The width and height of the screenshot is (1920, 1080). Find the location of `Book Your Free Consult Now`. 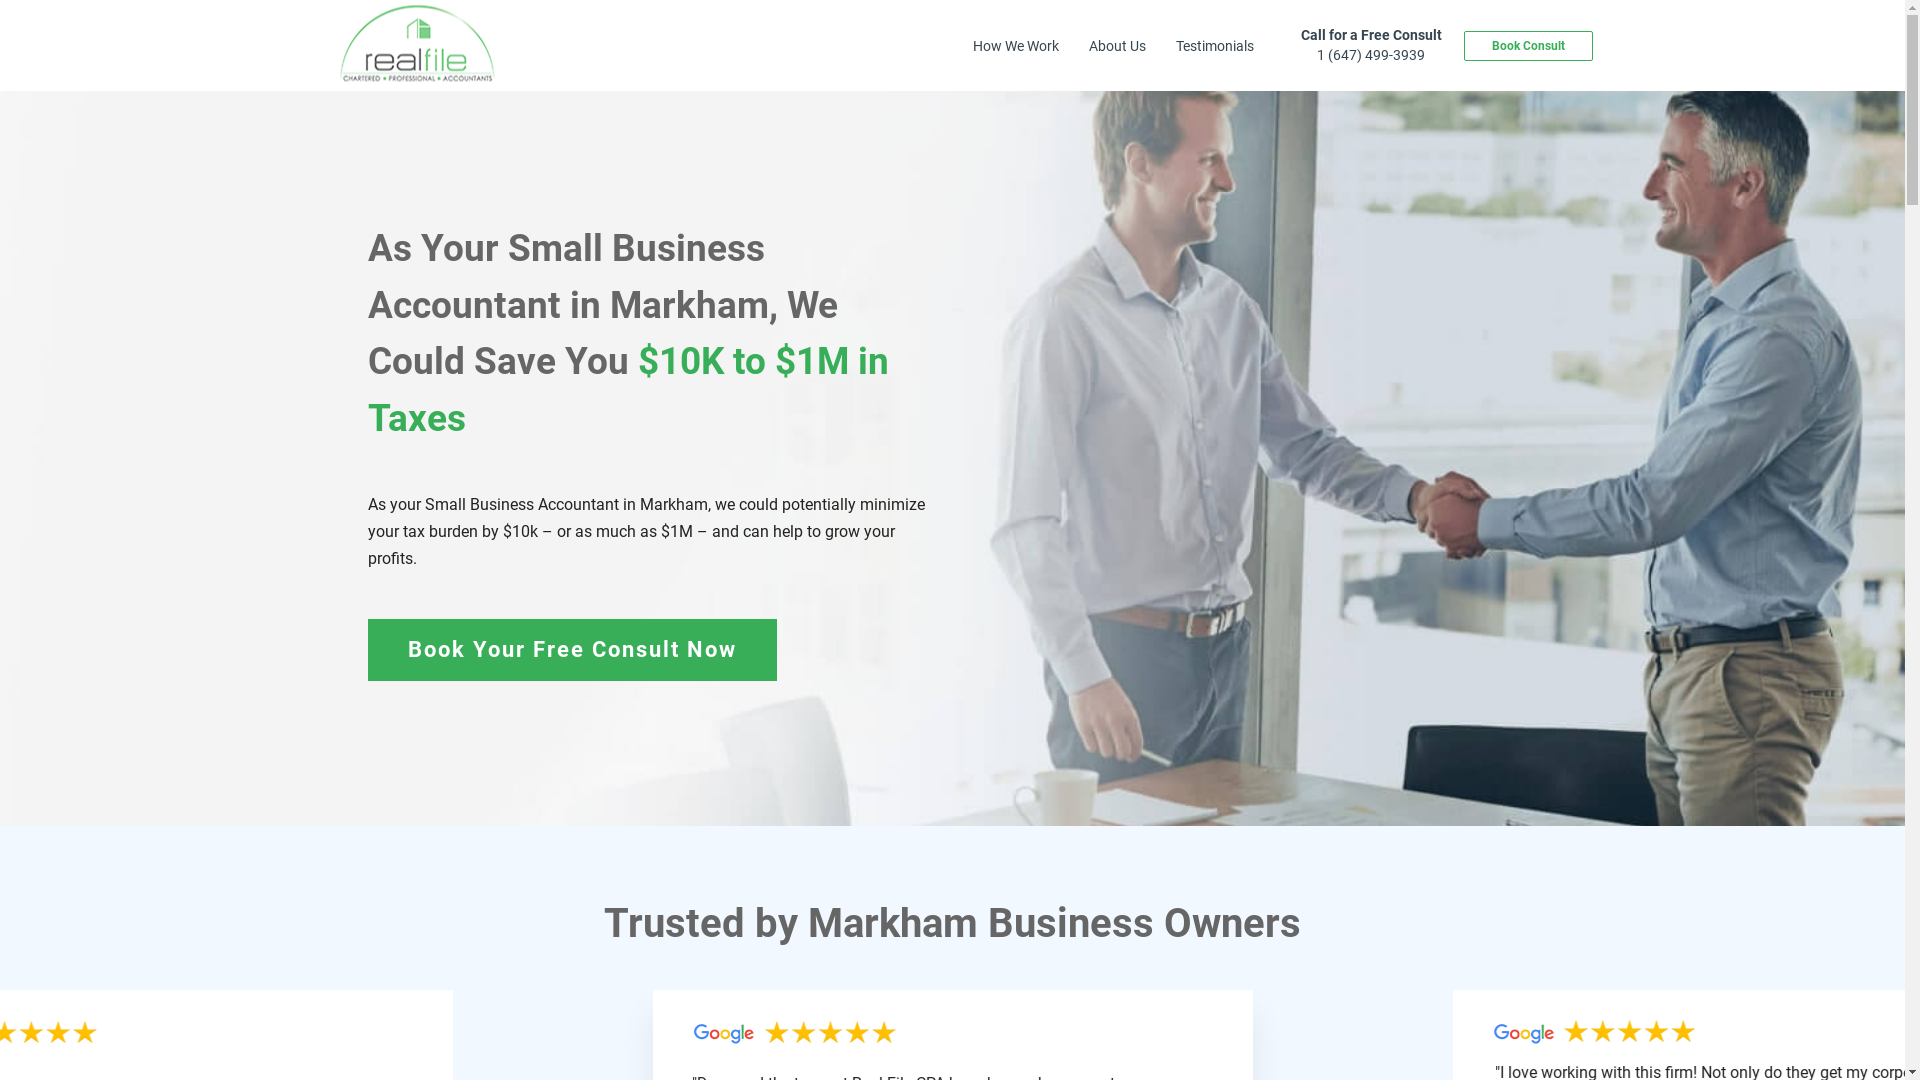

Book Your Free Consult Now is located at coordinates (572, 650).